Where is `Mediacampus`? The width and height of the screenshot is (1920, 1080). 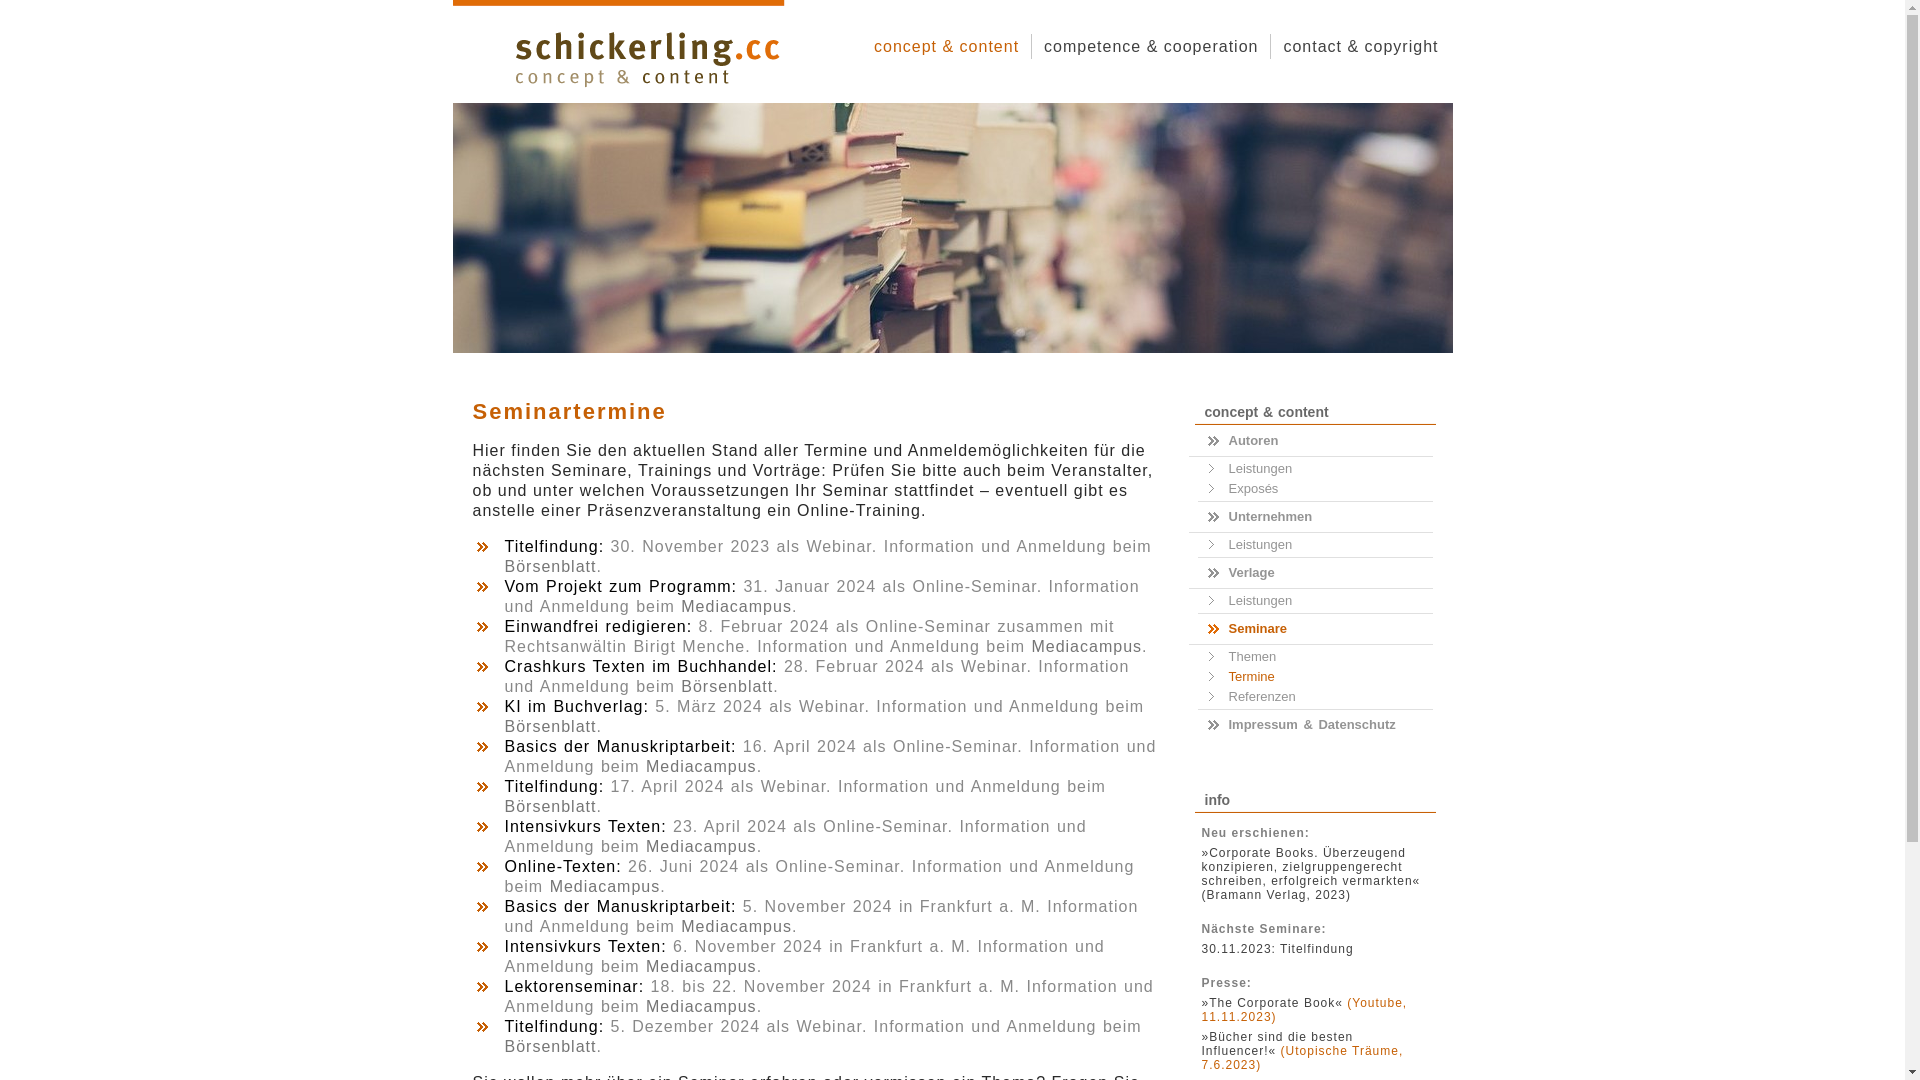 Mediacampus is located at coordinates (736, 606).